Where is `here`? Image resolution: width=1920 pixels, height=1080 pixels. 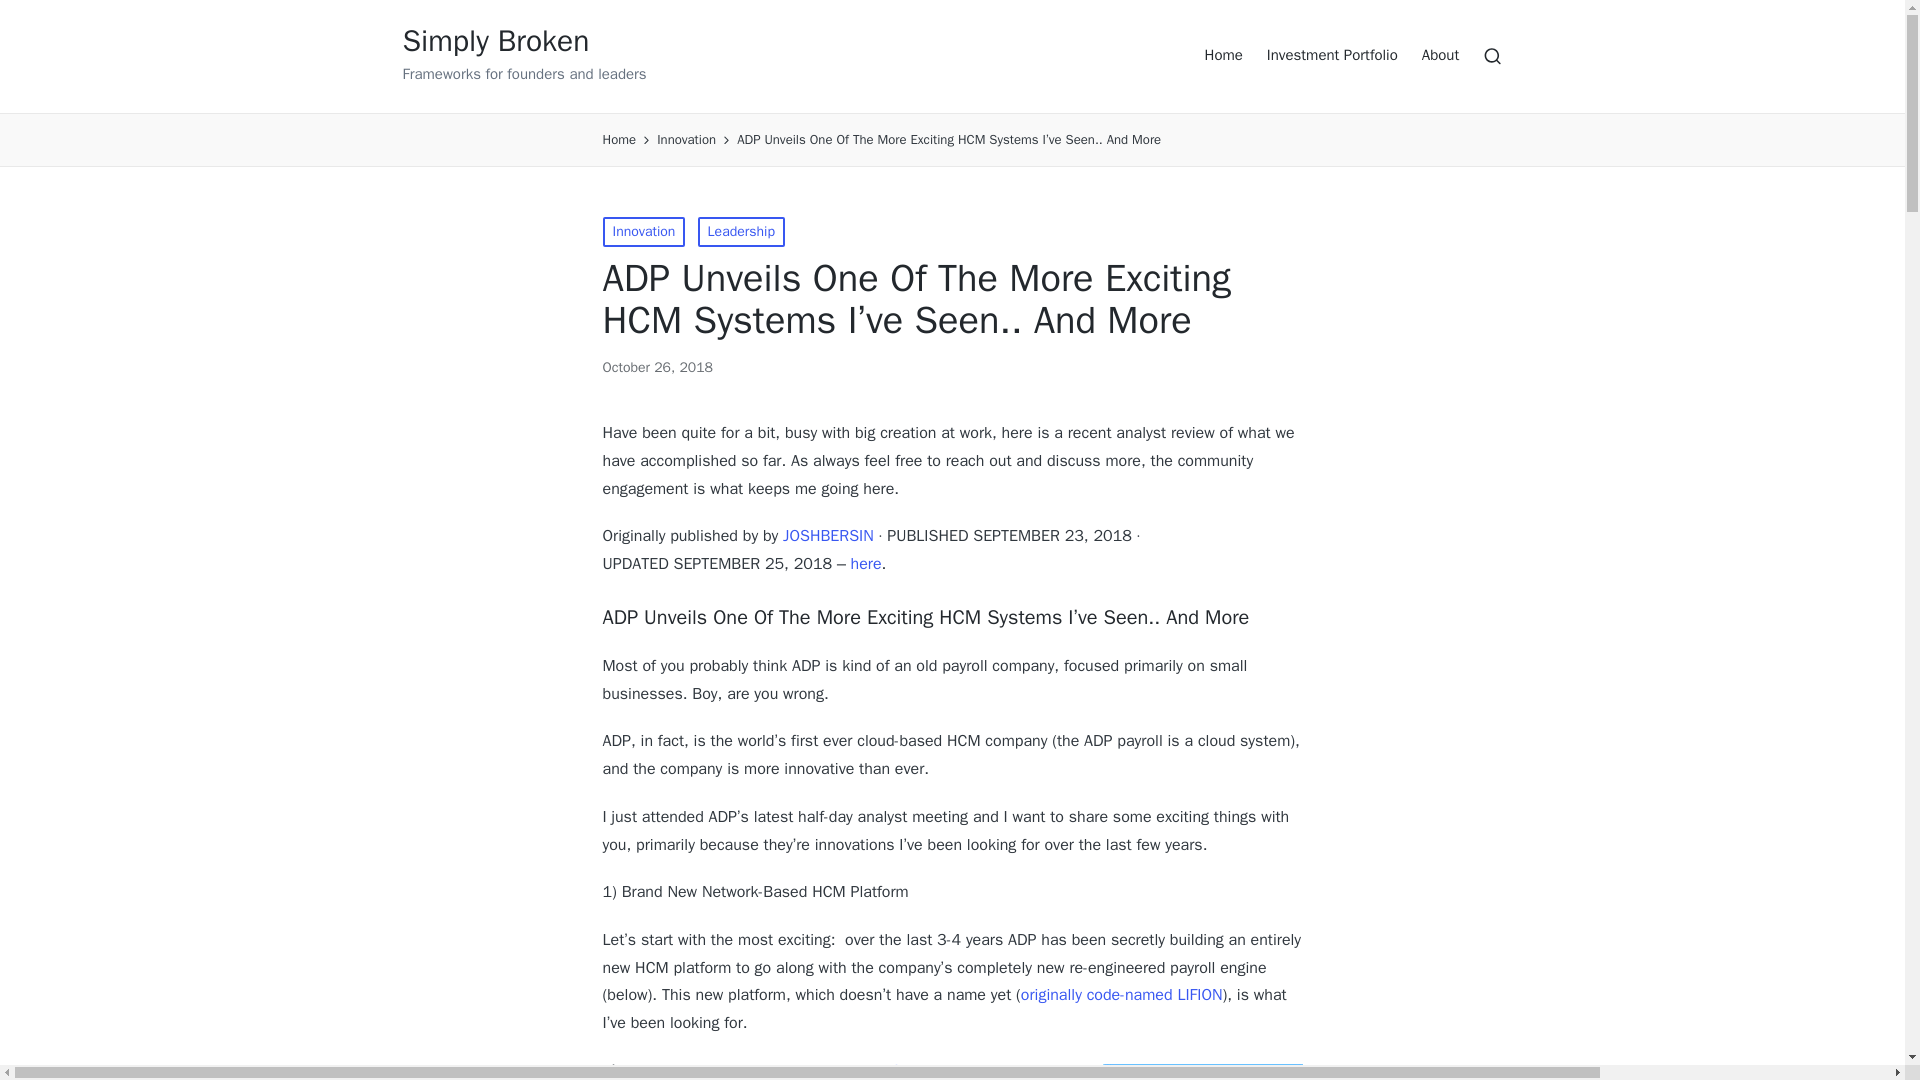
here is located at coordinates (866, 564).